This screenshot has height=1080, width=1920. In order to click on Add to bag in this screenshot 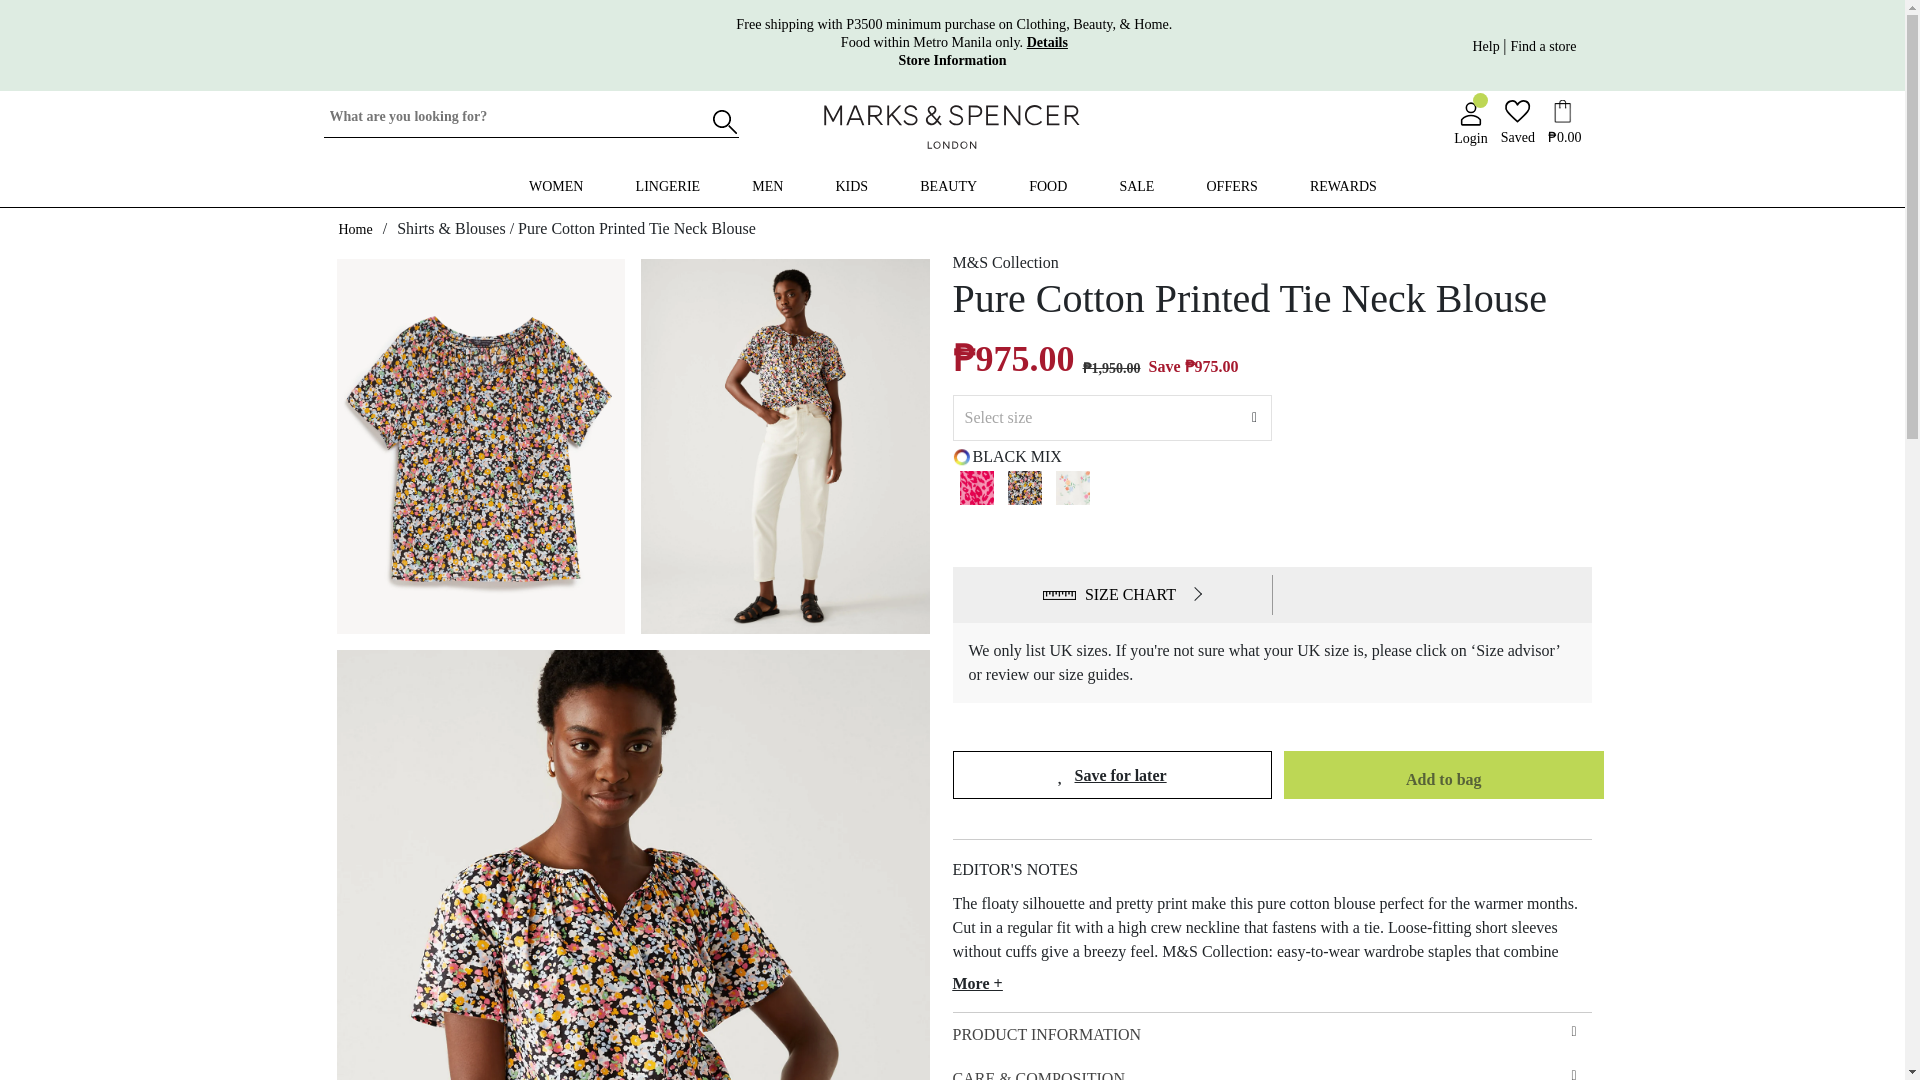, I will do `click(1444, 780)`.